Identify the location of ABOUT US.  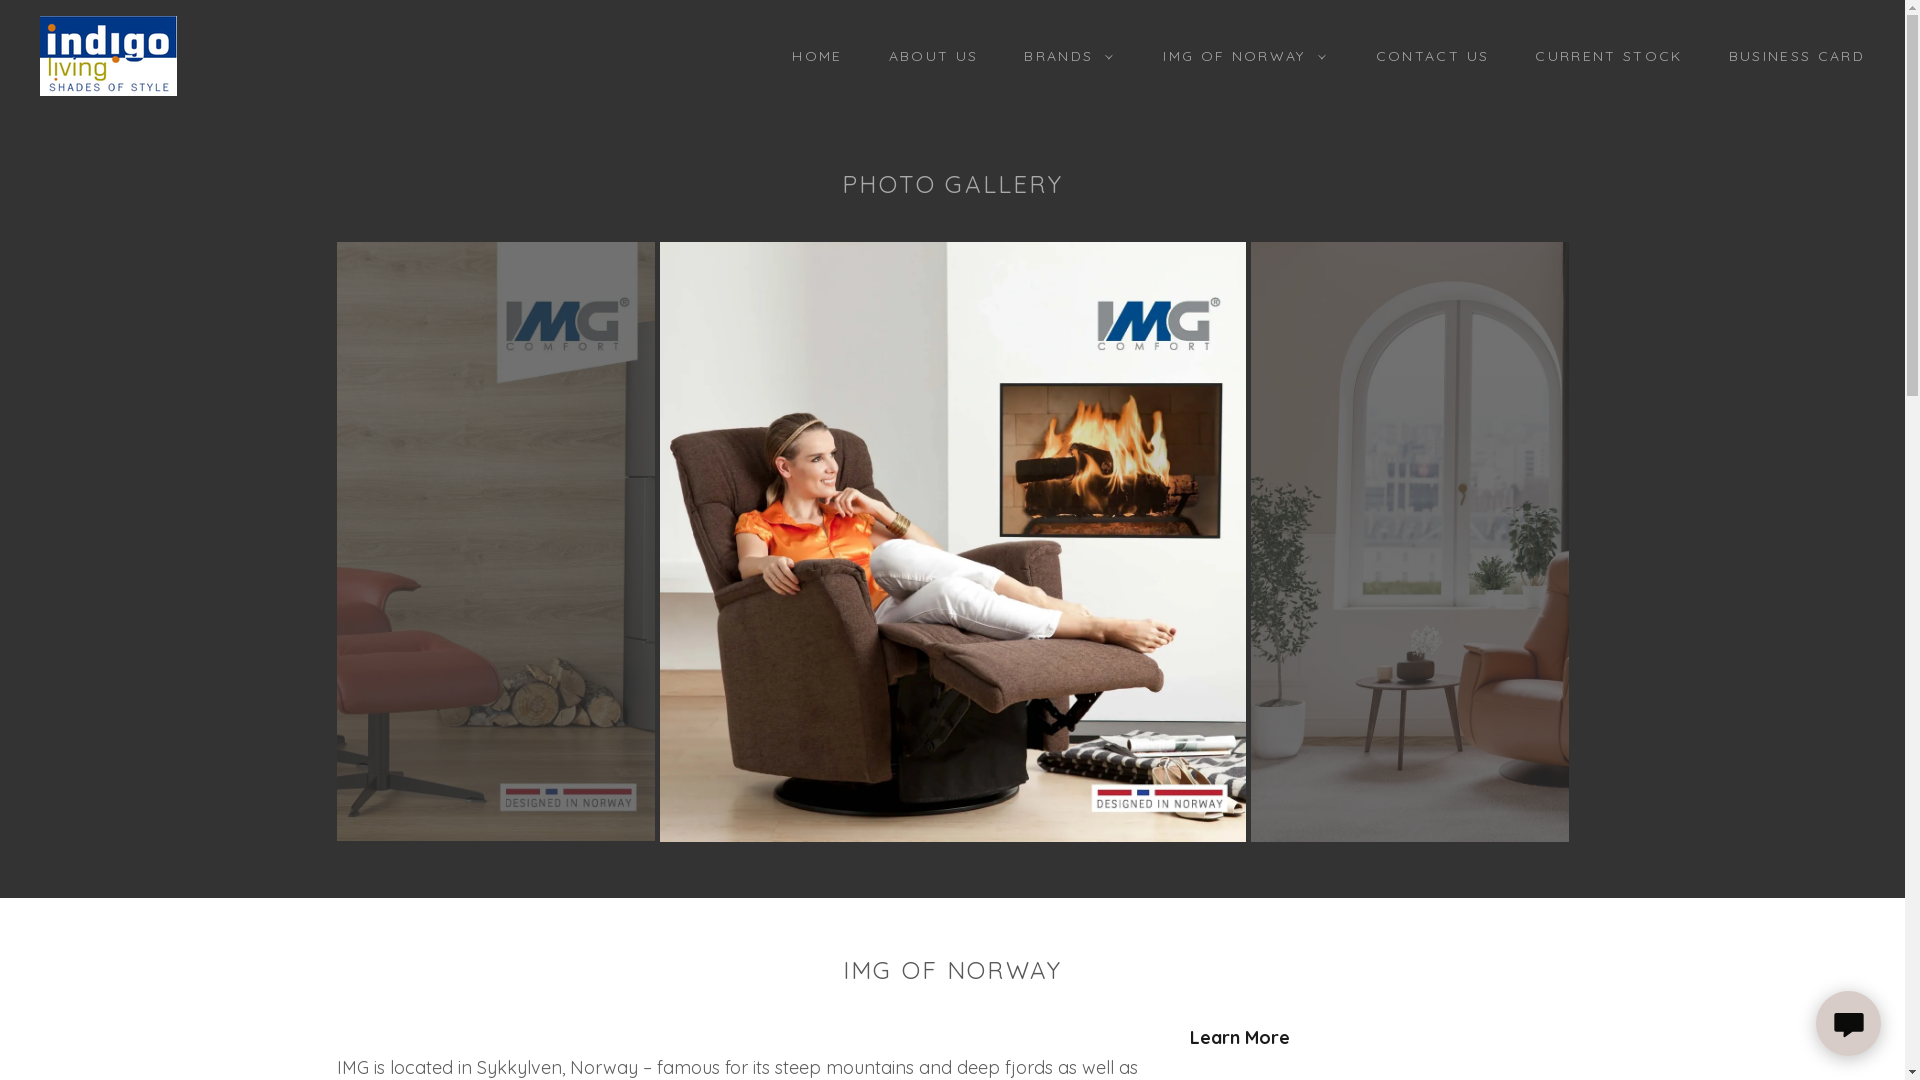
(927, 56).